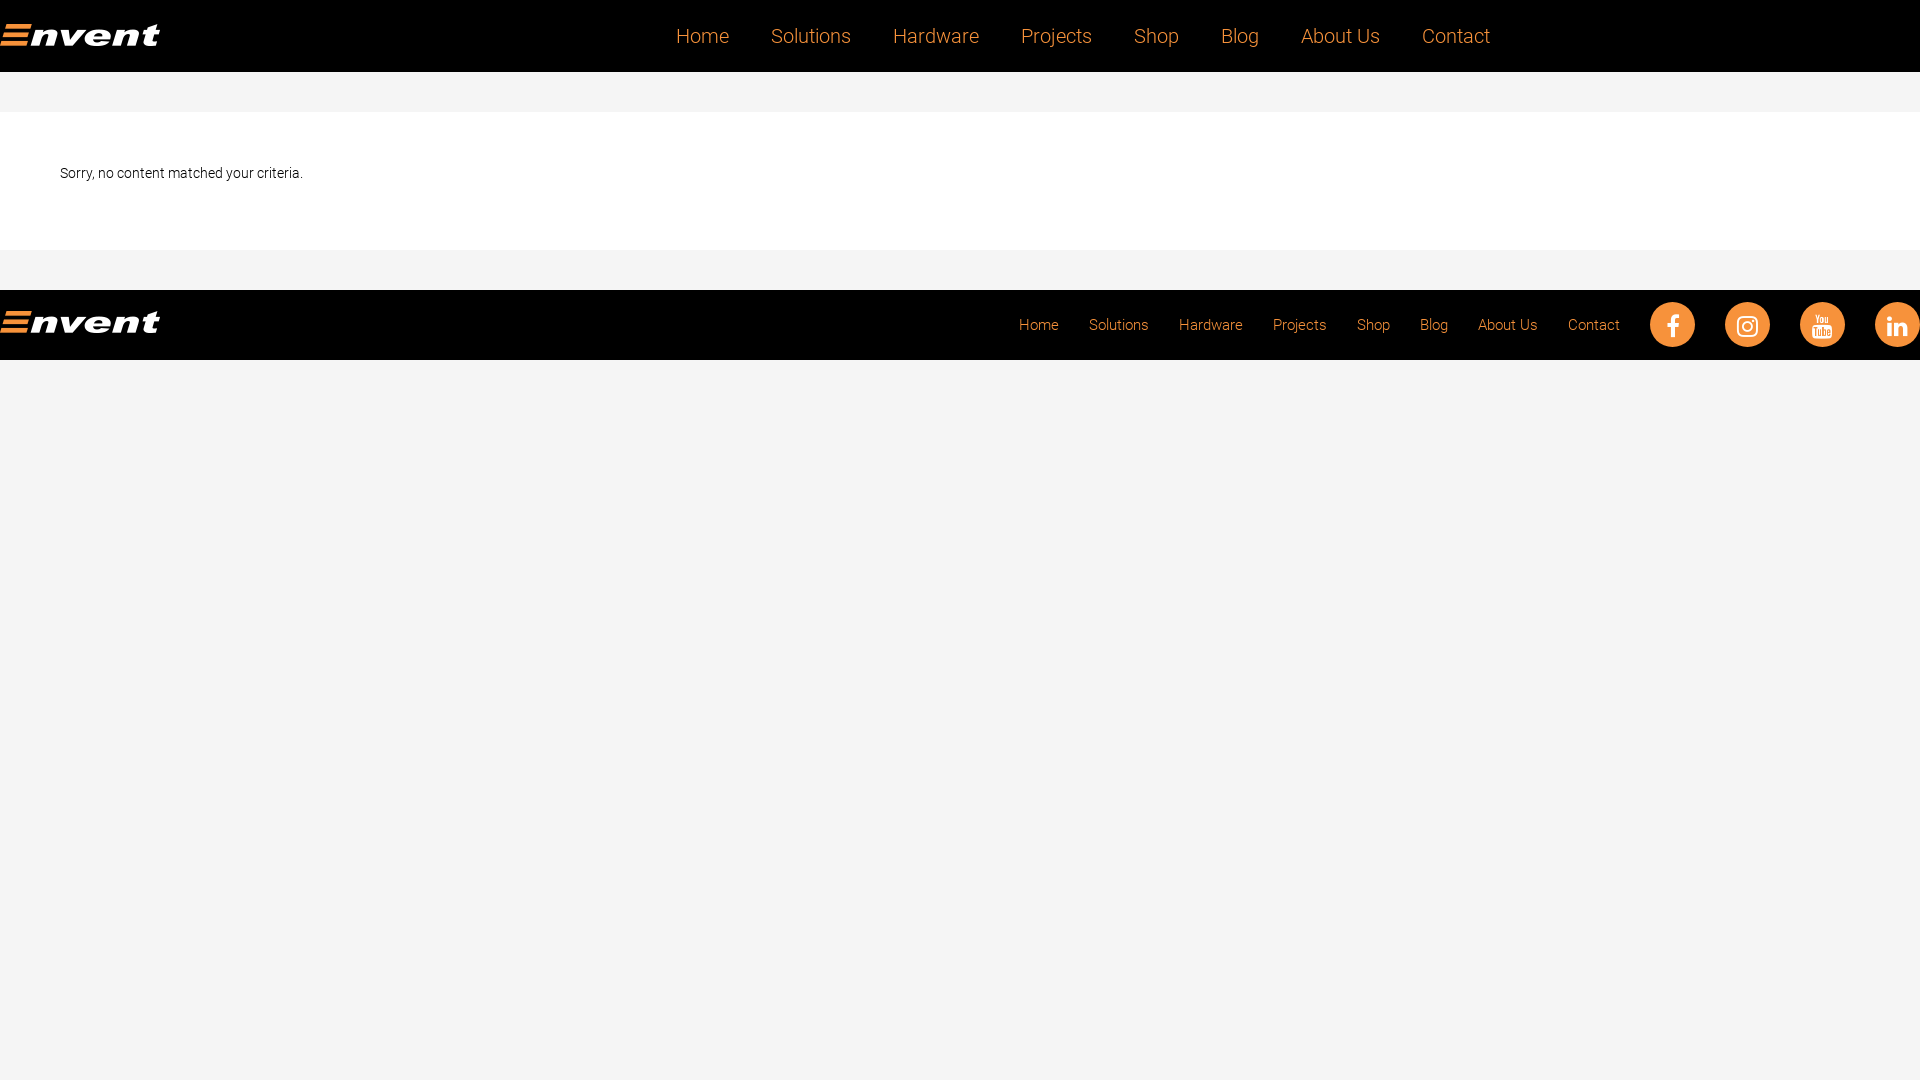  I want to click on Blog, so click(1240, 36).